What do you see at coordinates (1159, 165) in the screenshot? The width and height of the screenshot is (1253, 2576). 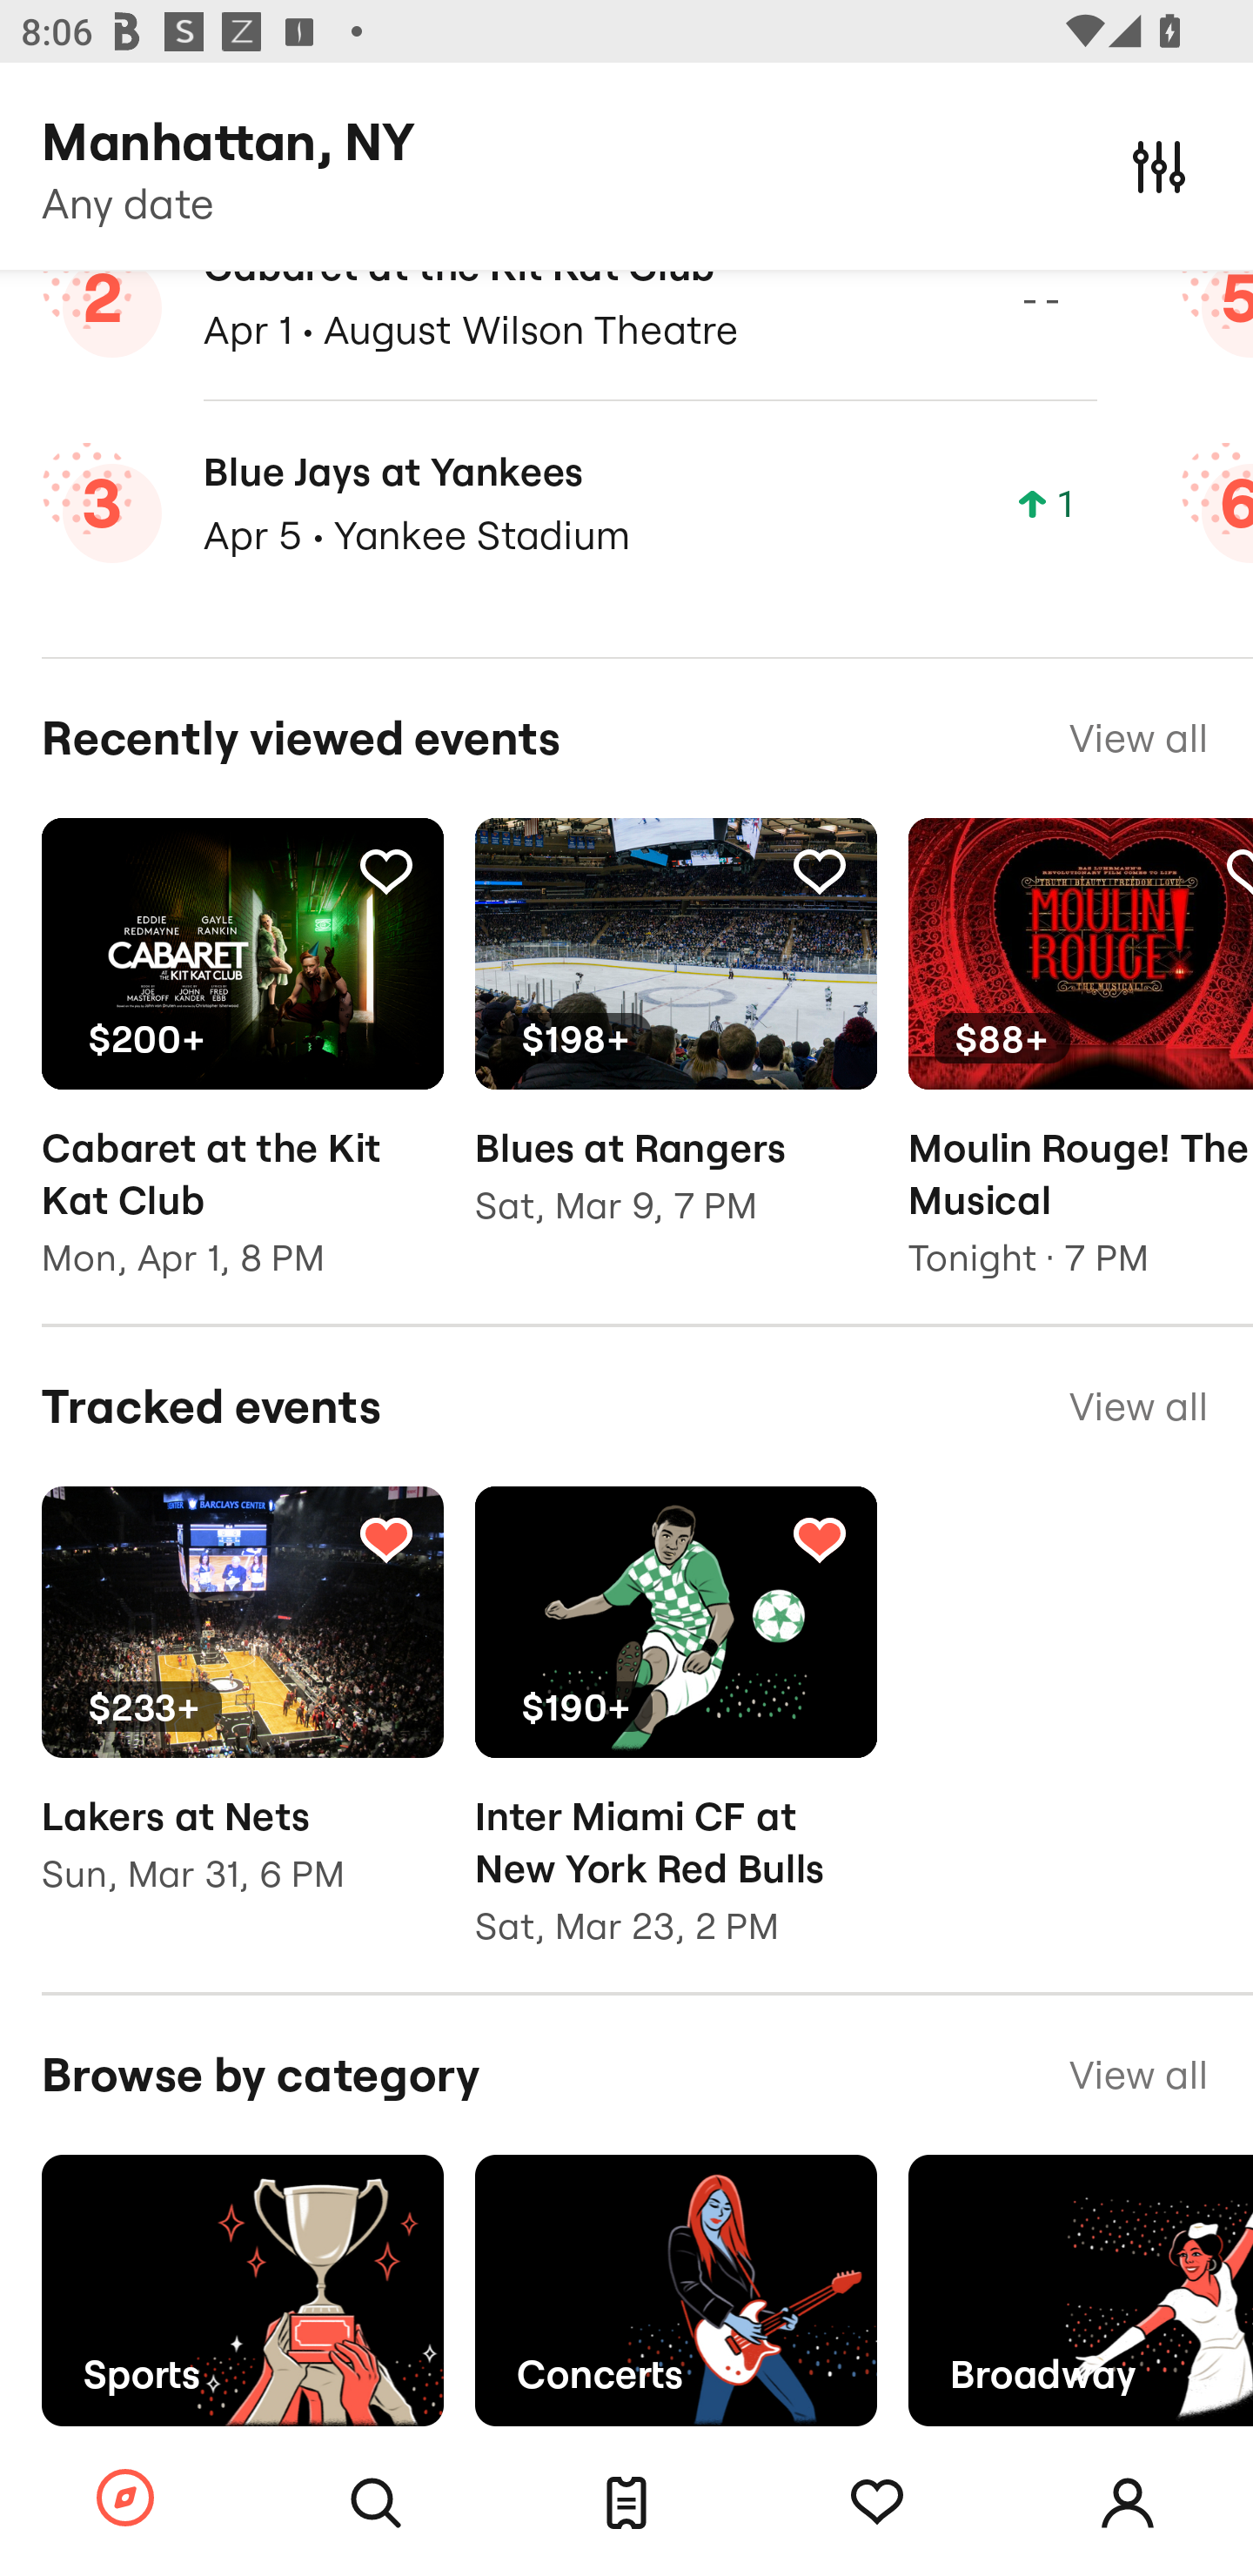 I see `Filters` at bounding box center [1159, 165].